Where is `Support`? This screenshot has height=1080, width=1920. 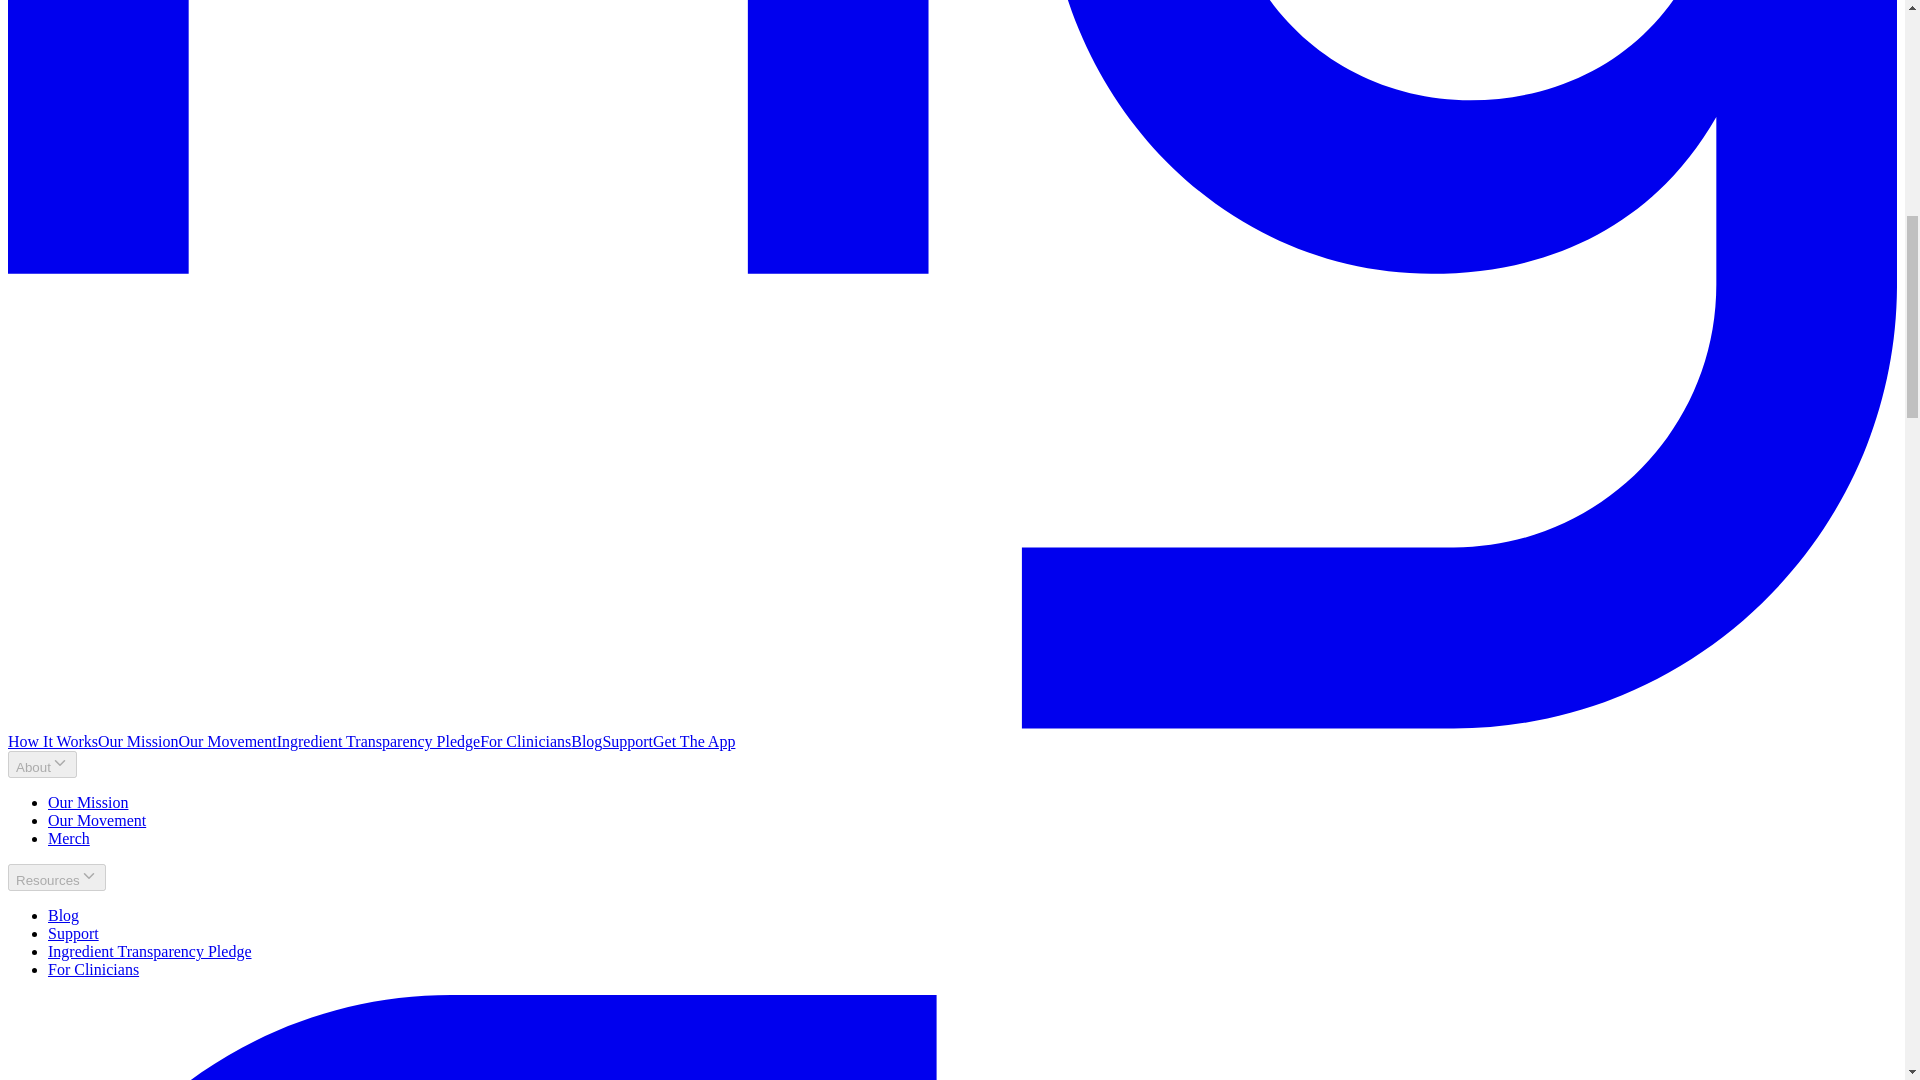 Support is located at coordinates (74, 932).